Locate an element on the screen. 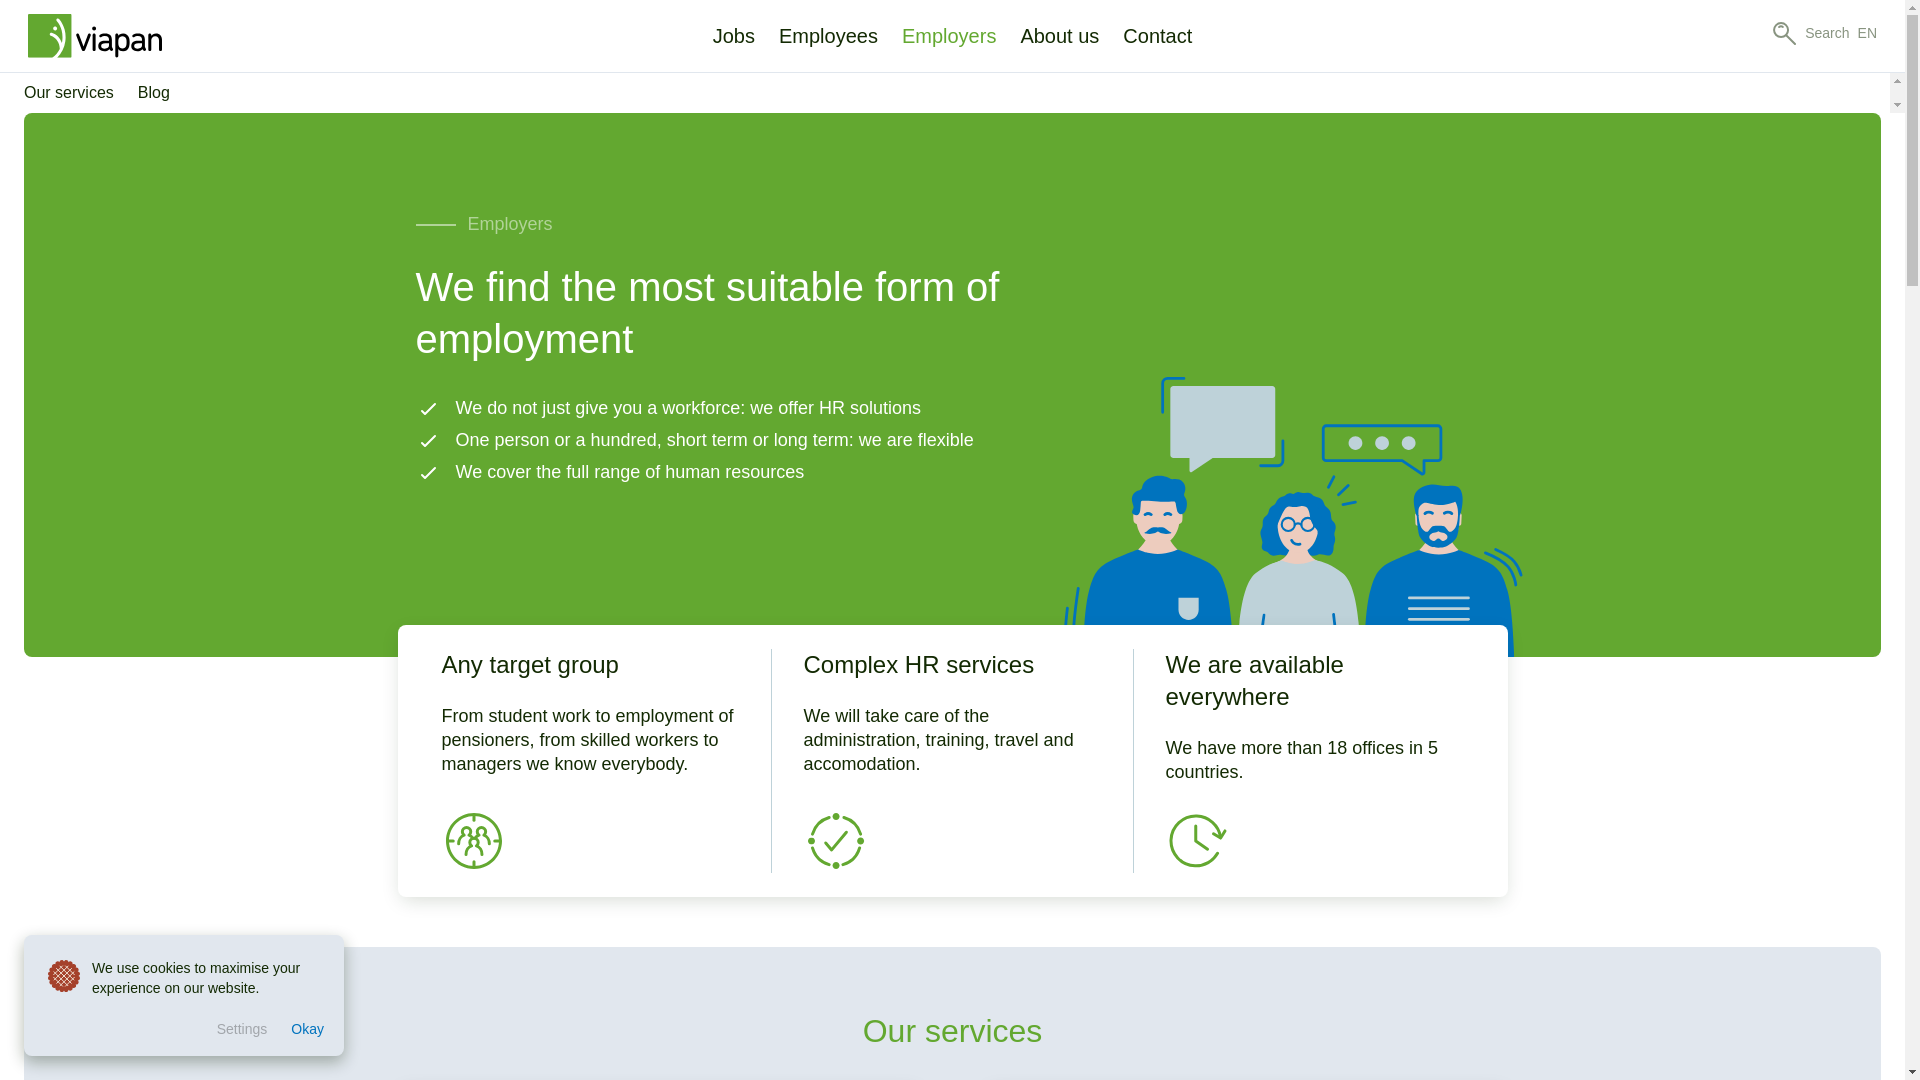  Our services is located at coordinates (74, 93).